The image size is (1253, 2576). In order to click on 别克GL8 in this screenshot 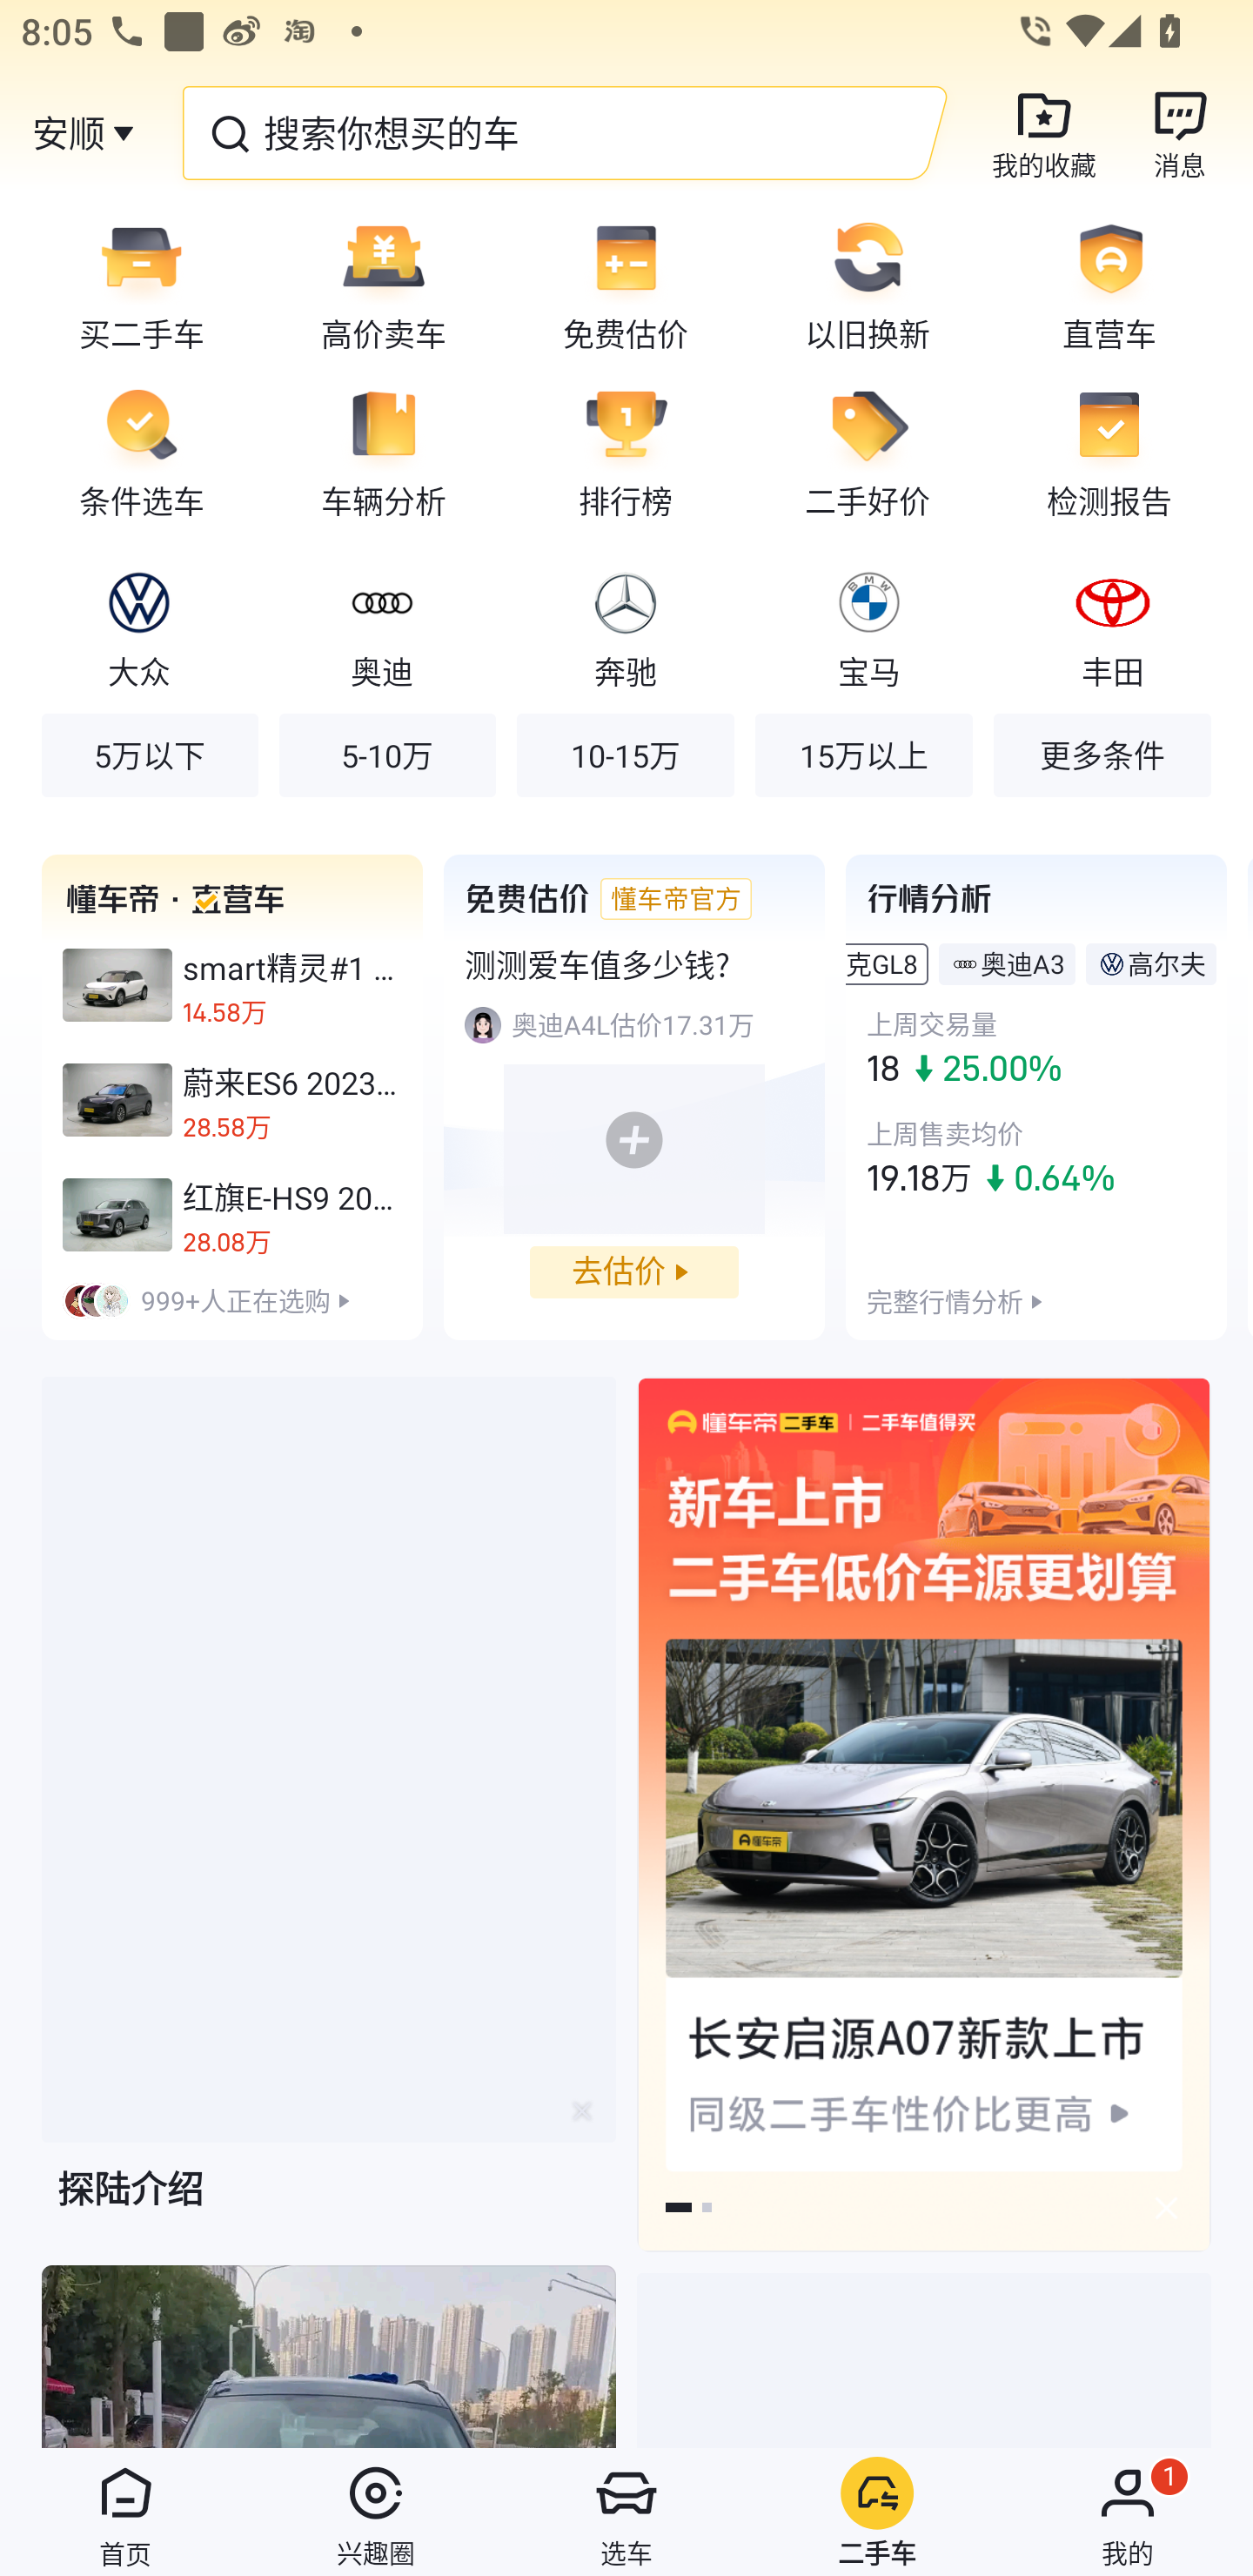, I will do `click(882, 963)`.